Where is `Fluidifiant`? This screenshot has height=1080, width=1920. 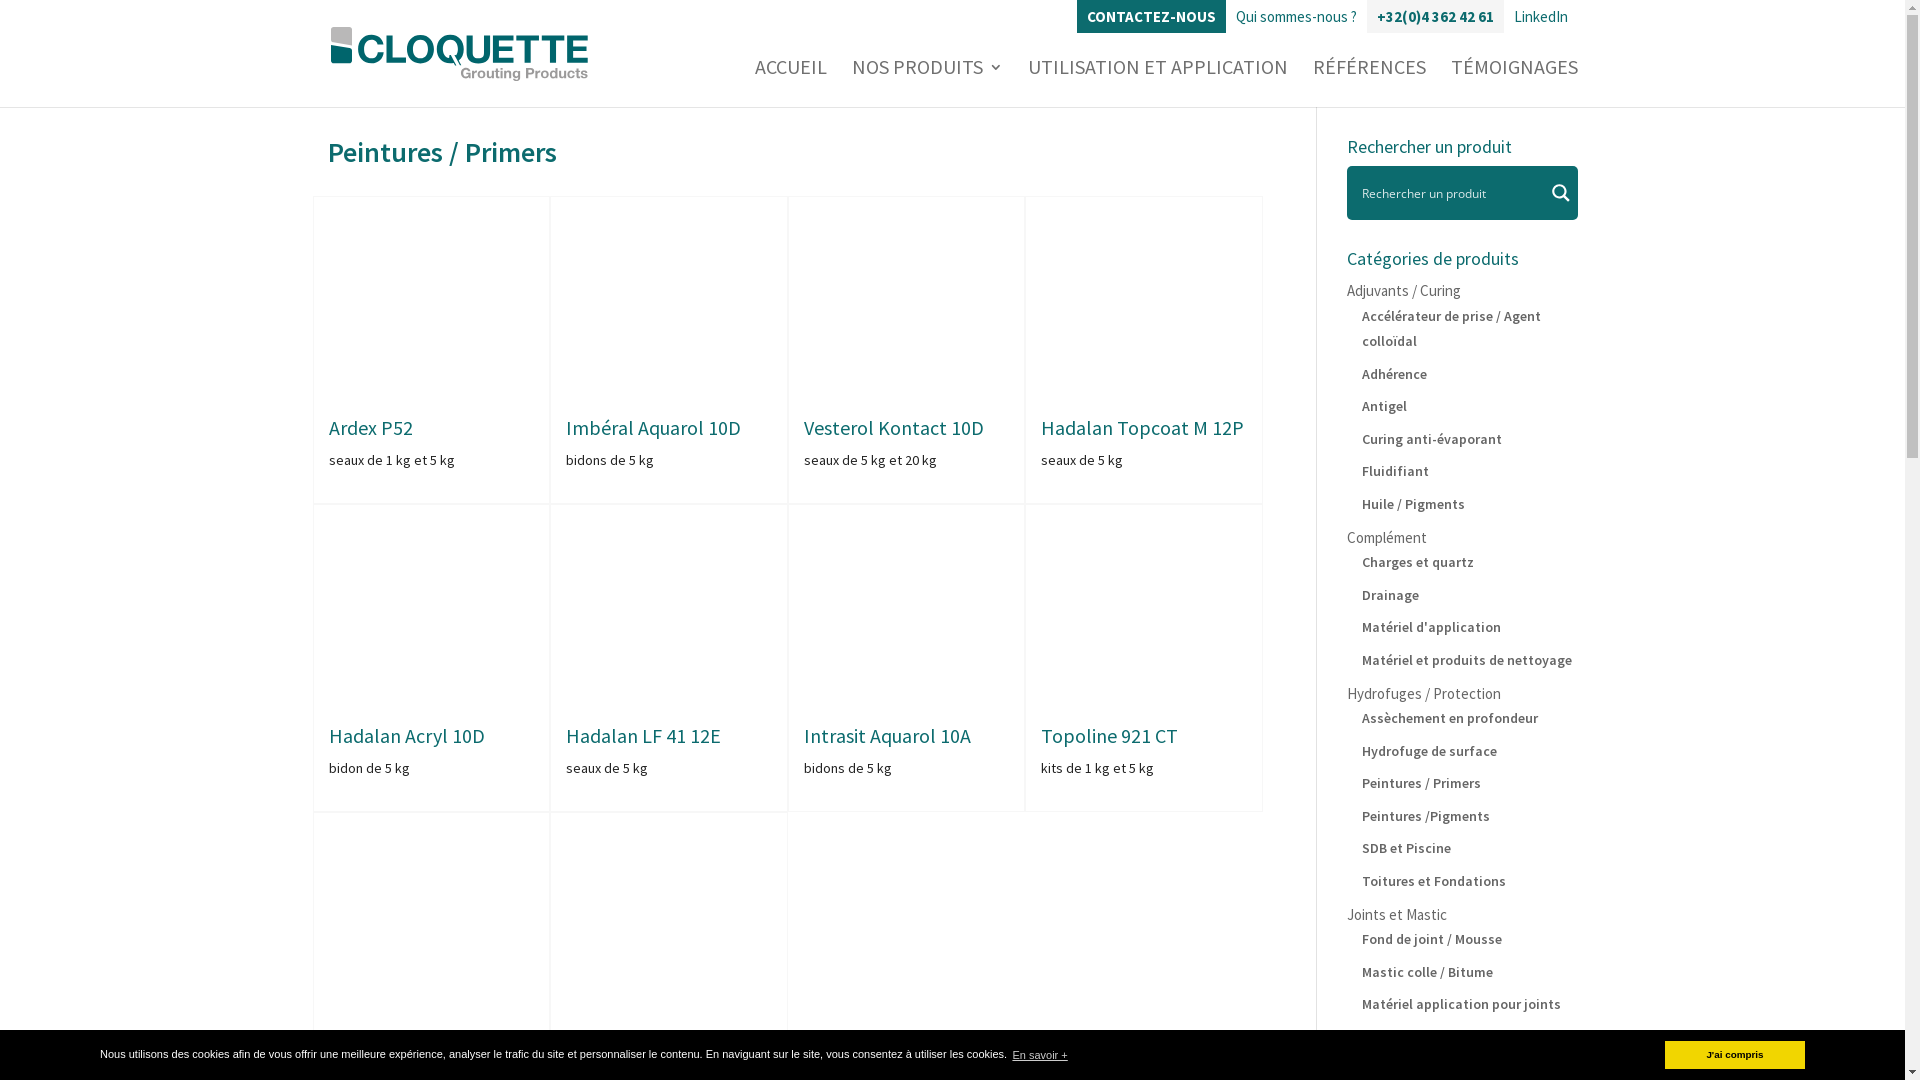
Fluidifiant is located at coordinates (1396, 471).